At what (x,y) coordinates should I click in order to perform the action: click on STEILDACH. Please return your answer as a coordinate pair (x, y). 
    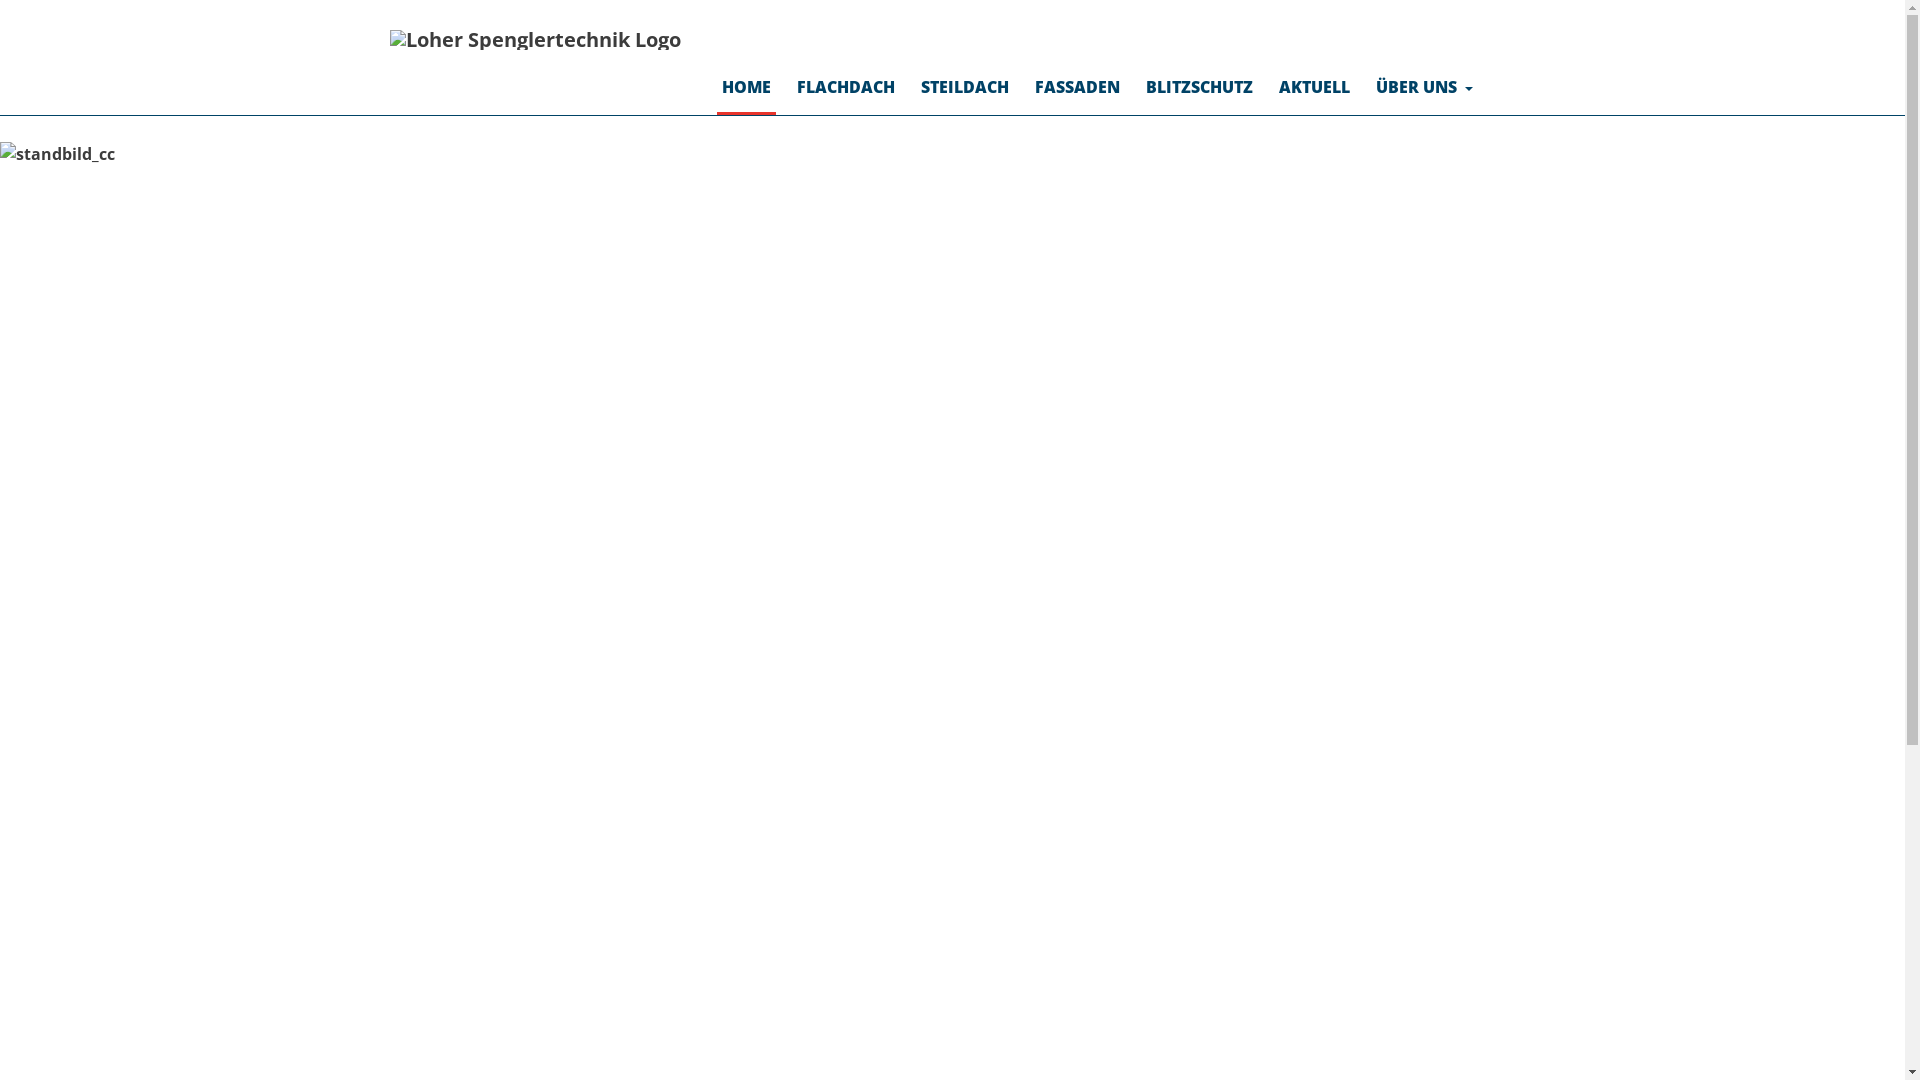
    Looking at the image, I should click on (964, 87).